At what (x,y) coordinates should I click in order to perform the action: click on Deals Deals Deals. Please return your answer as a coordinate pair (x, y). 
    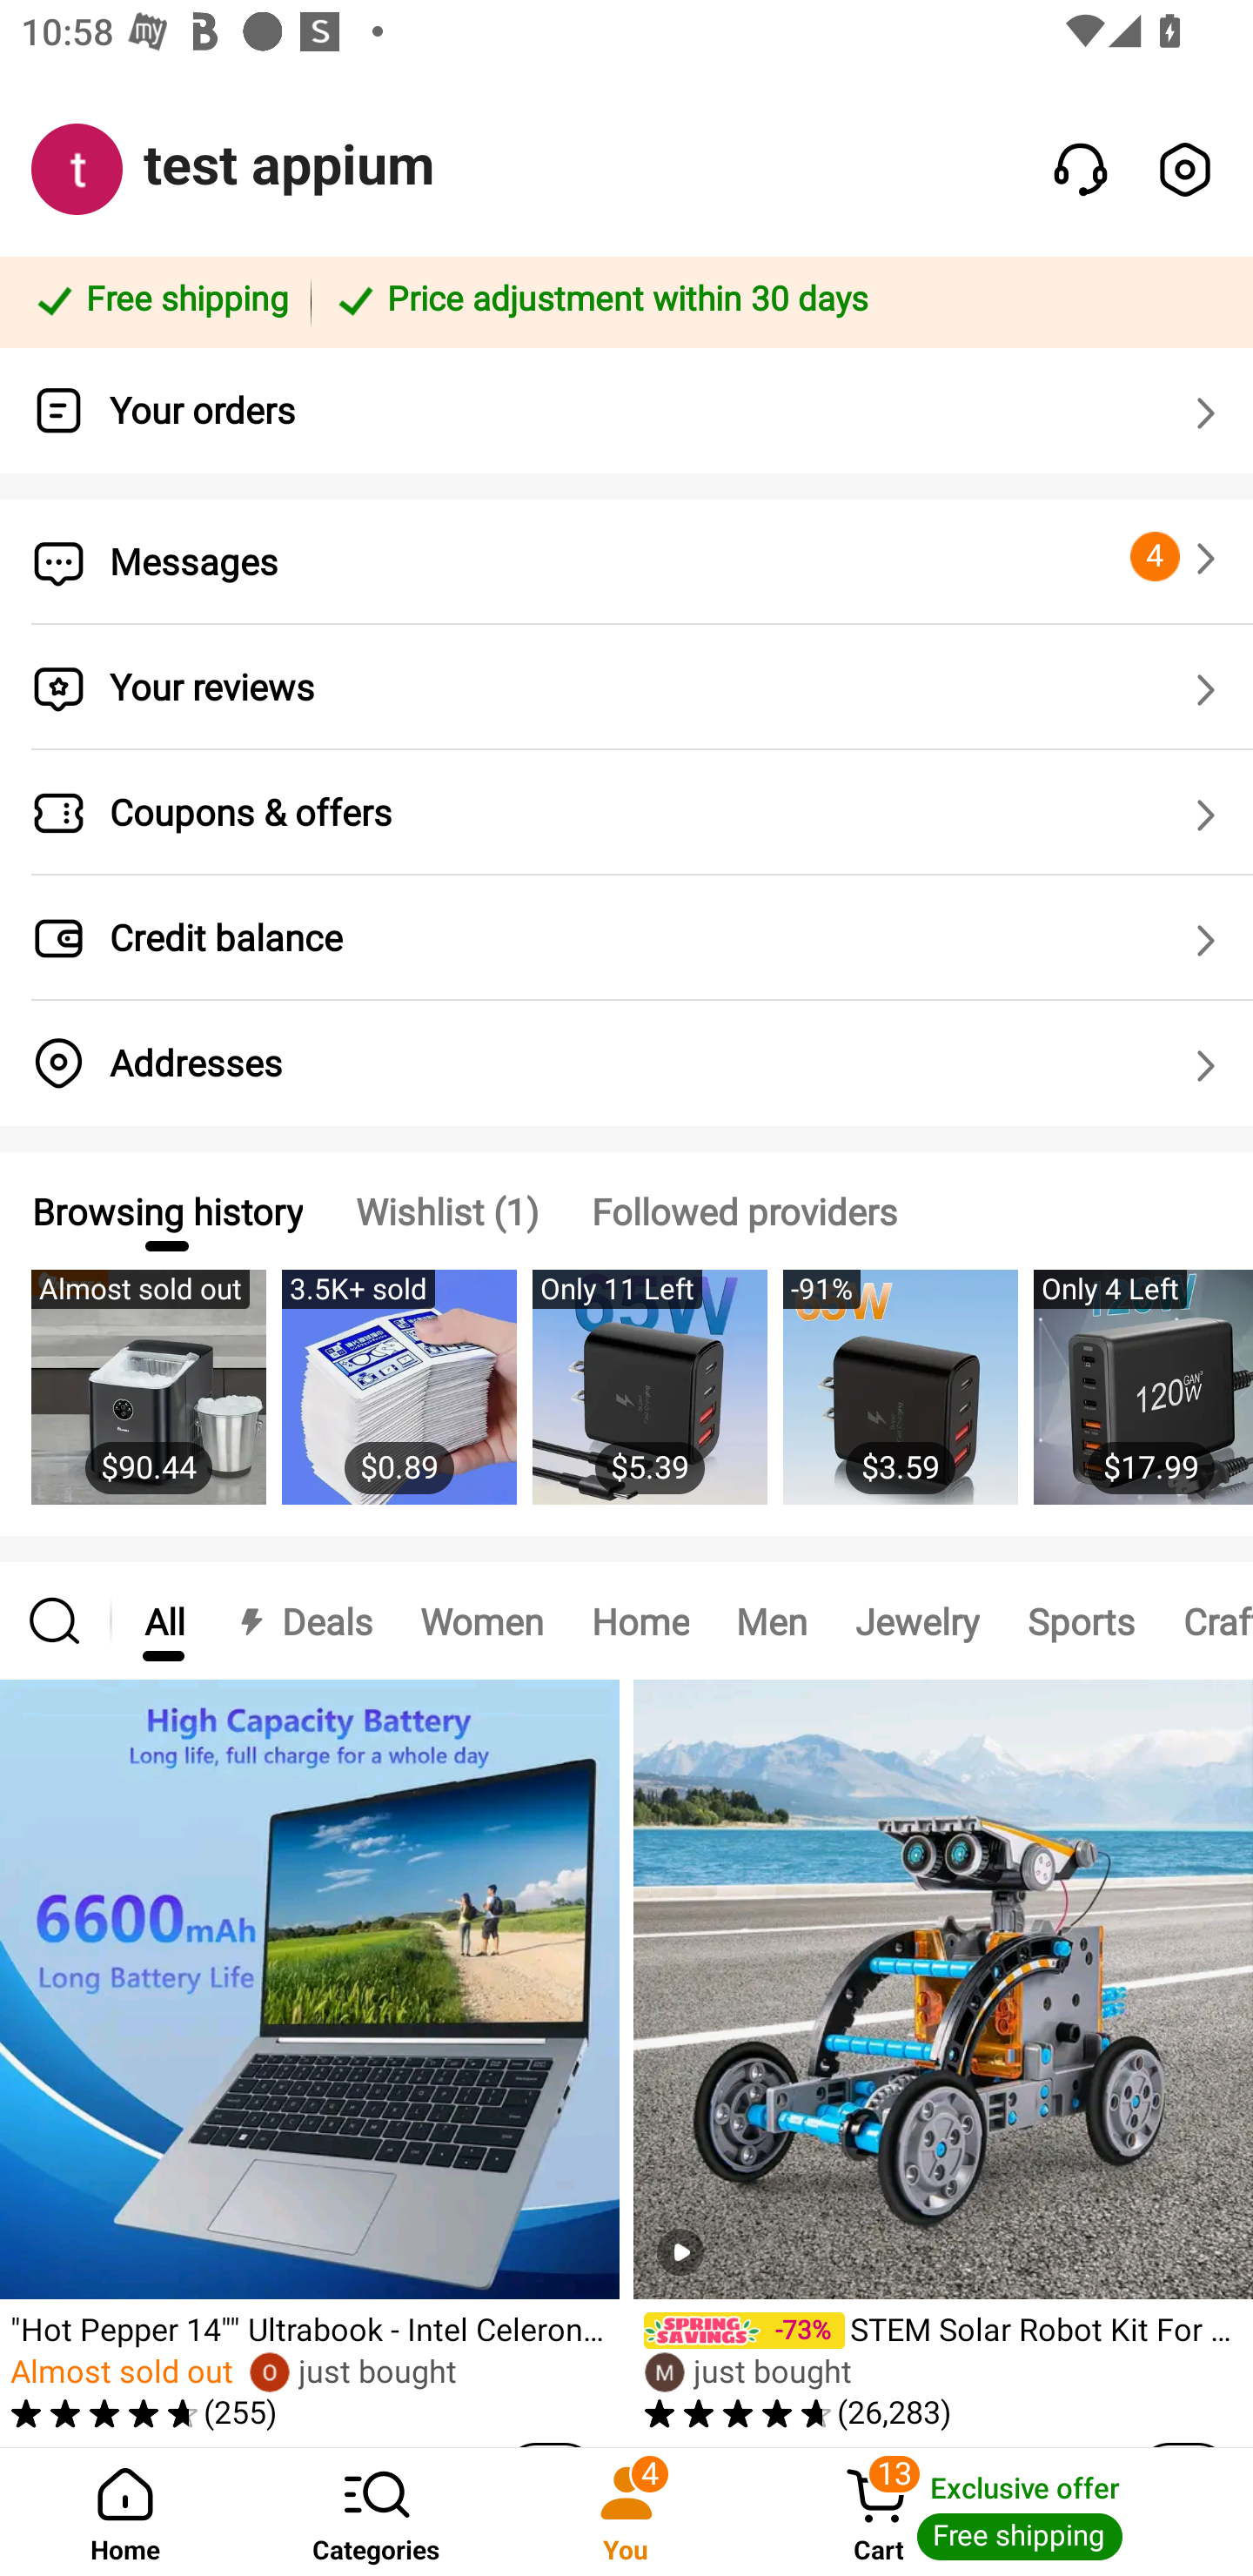
    Looking at the image, I should click on (302, 1620).